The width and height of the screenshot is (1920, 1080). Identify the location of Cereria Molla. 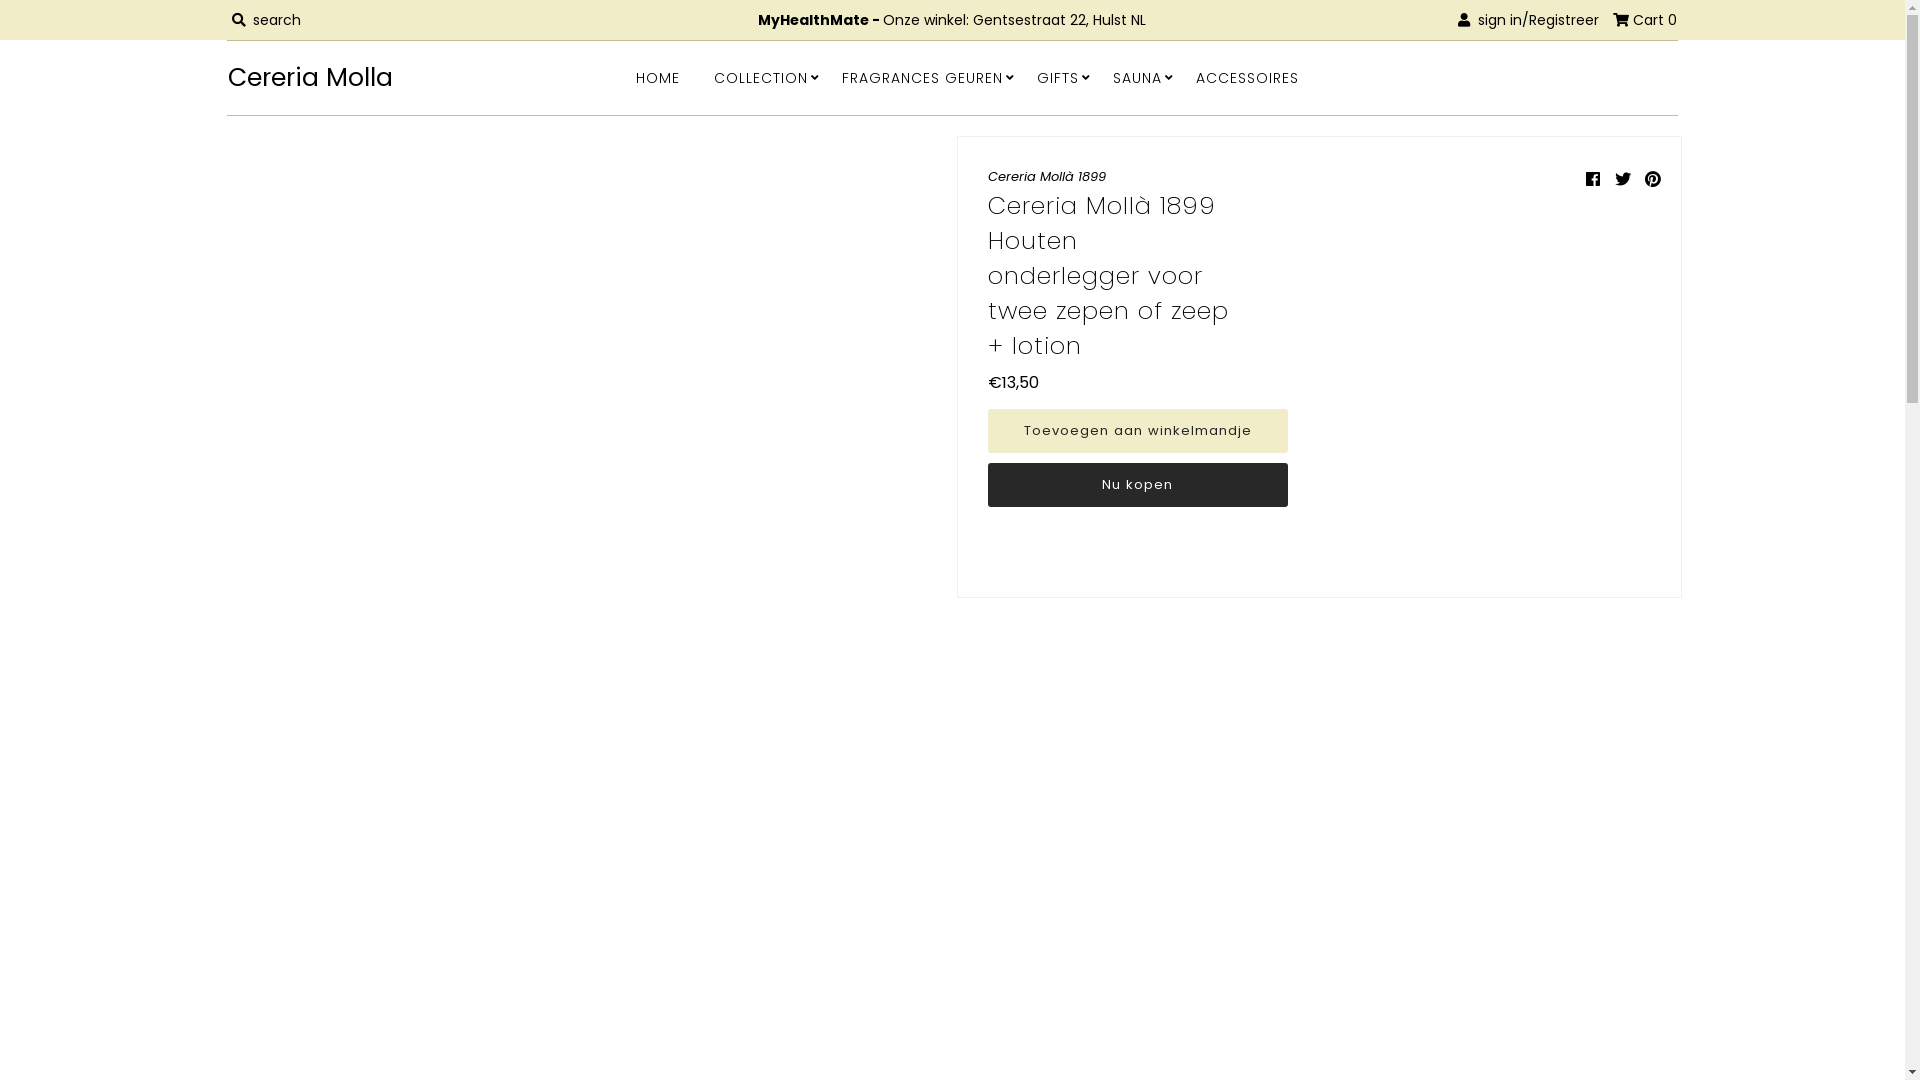
(373, 78).